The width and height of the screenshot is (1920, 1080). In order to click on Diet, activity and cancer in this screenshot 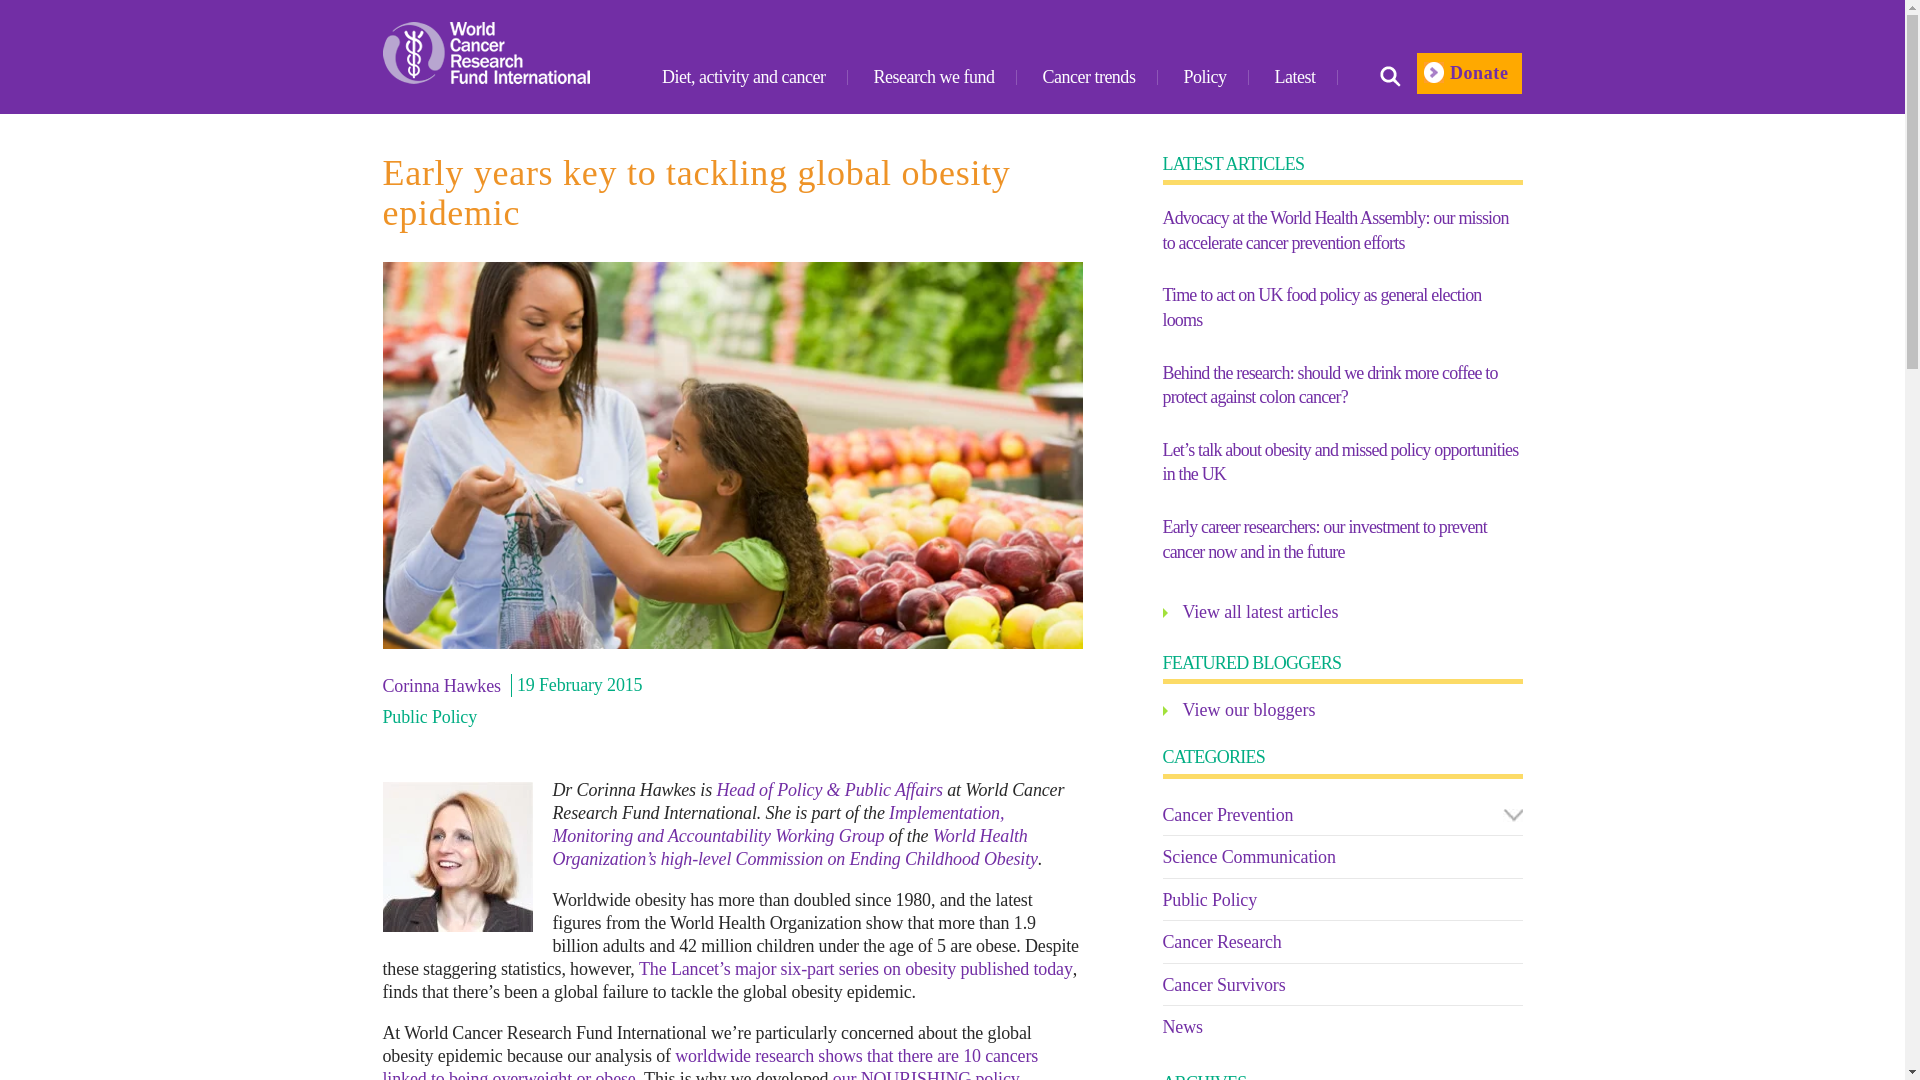, I will do `click(744, 78)`.